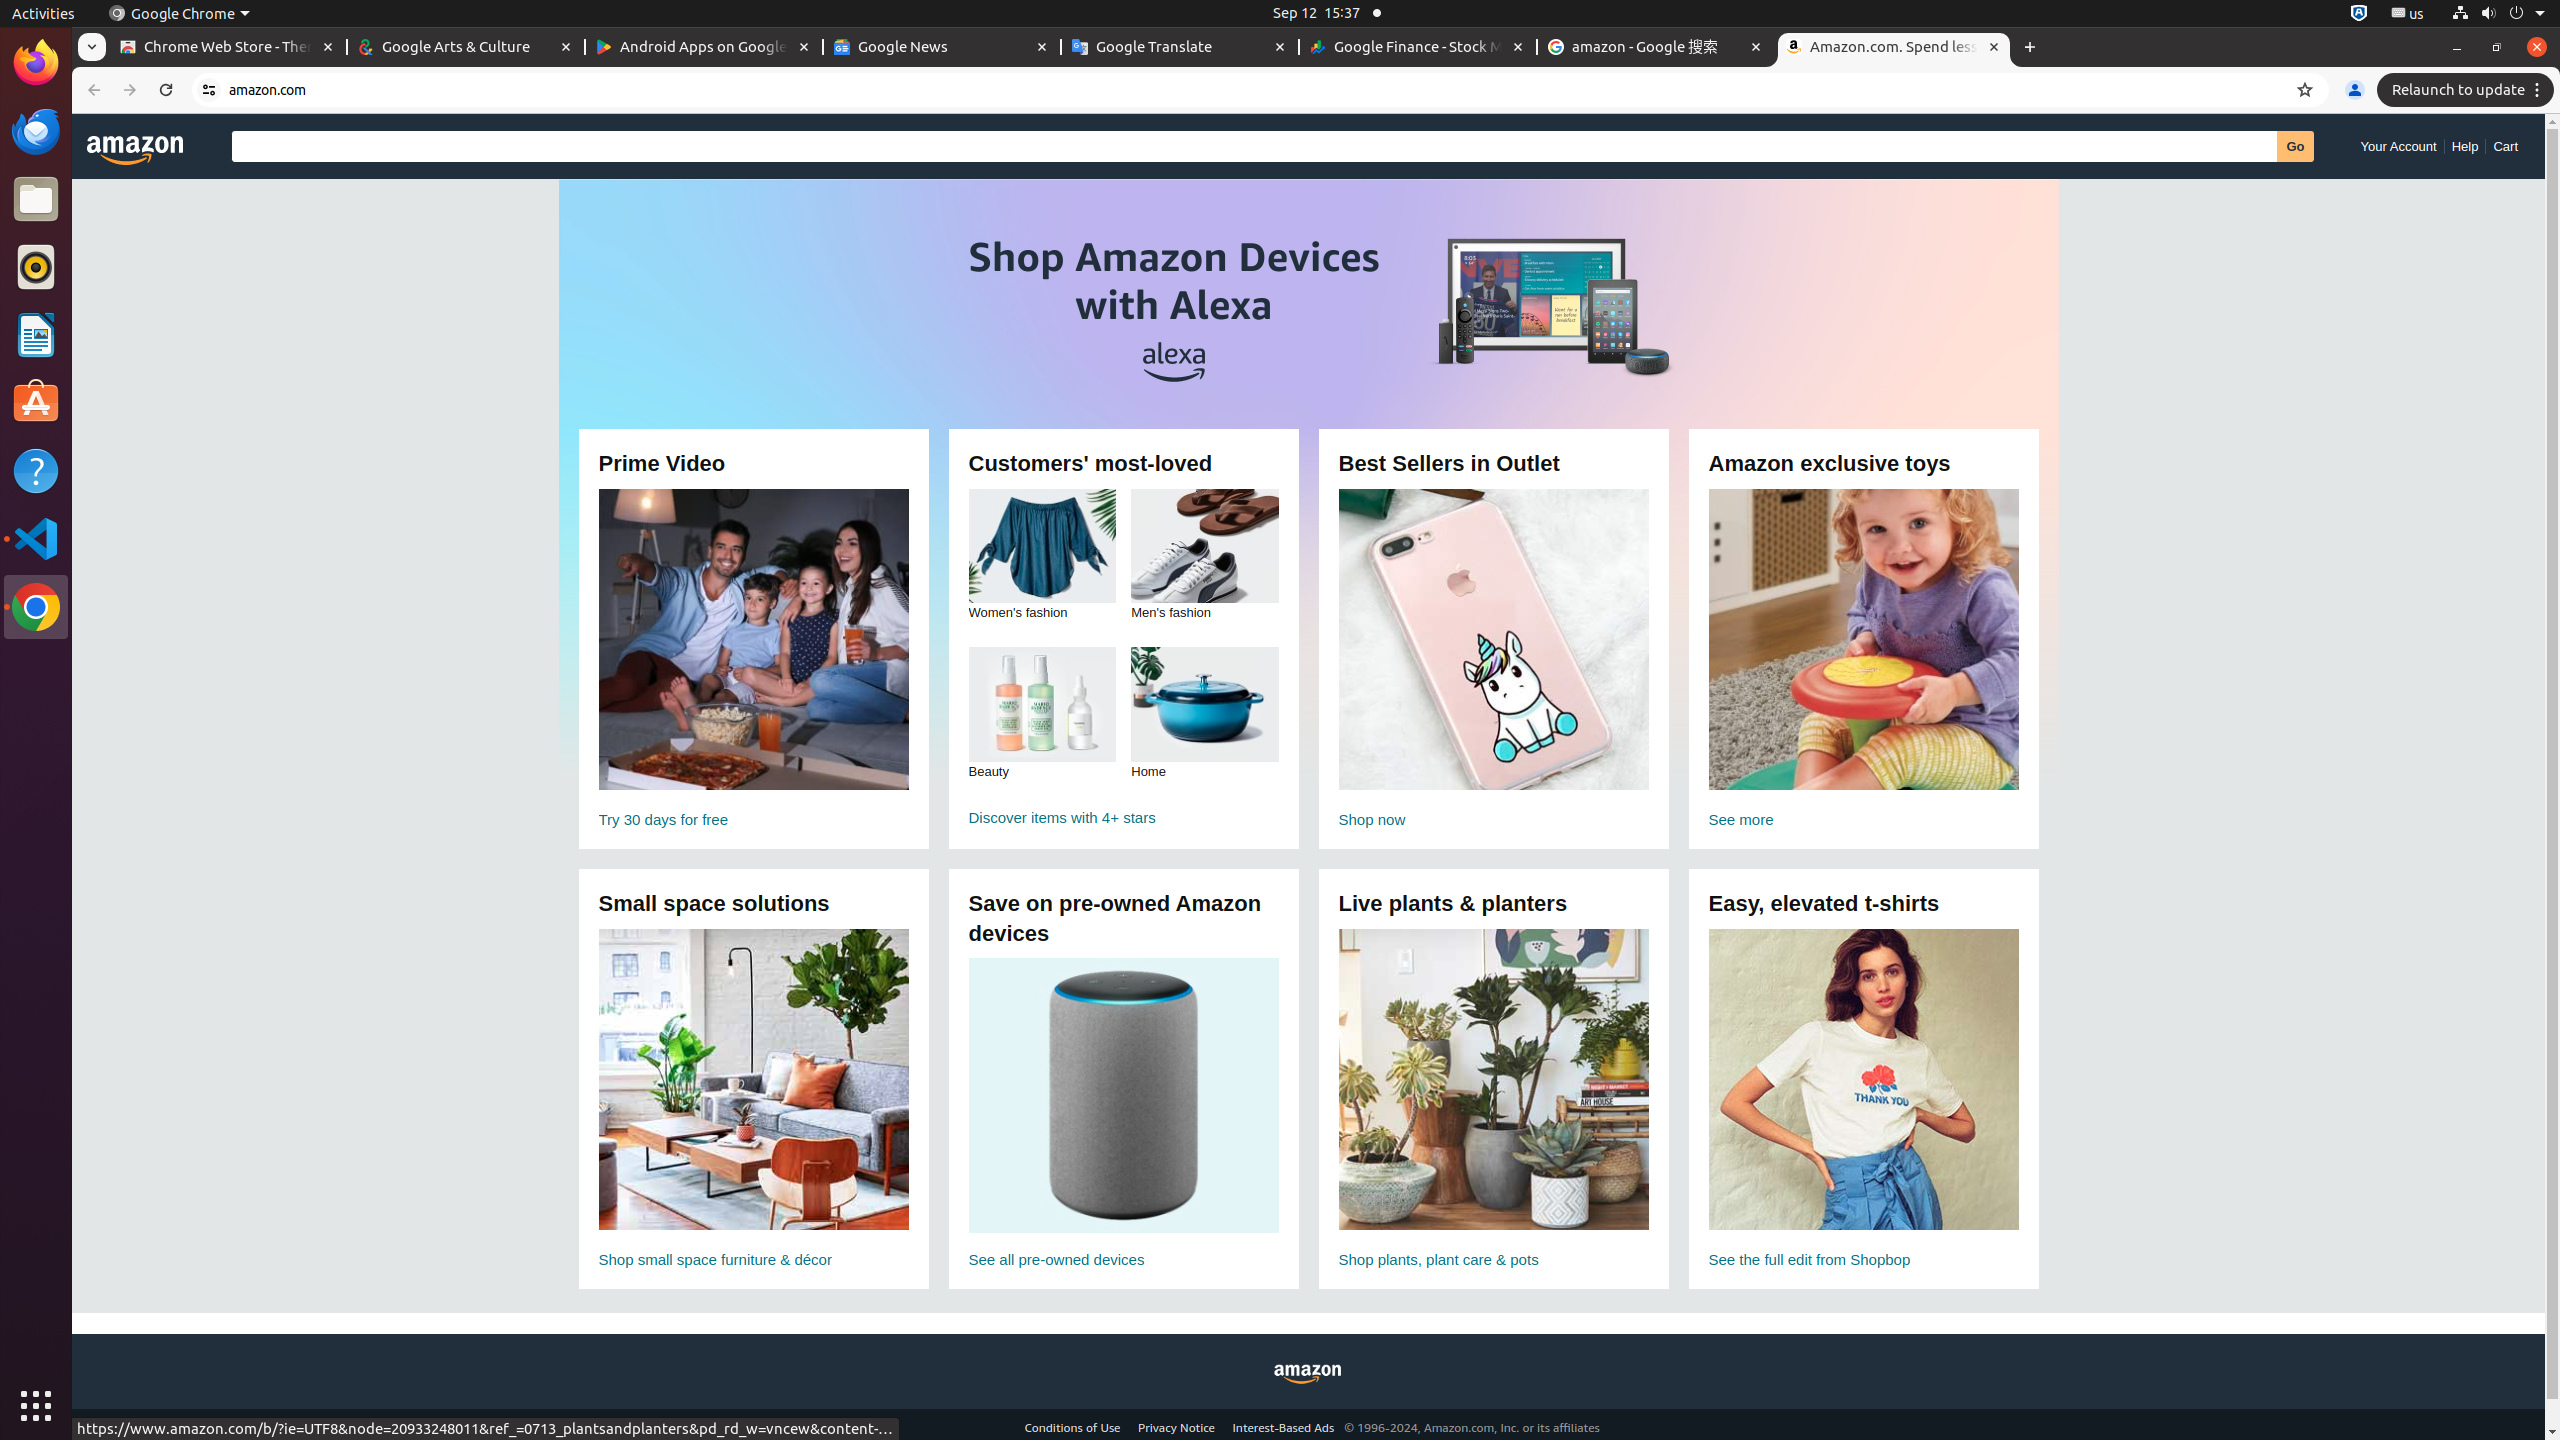  I want to click on System, so click(2498, 14).